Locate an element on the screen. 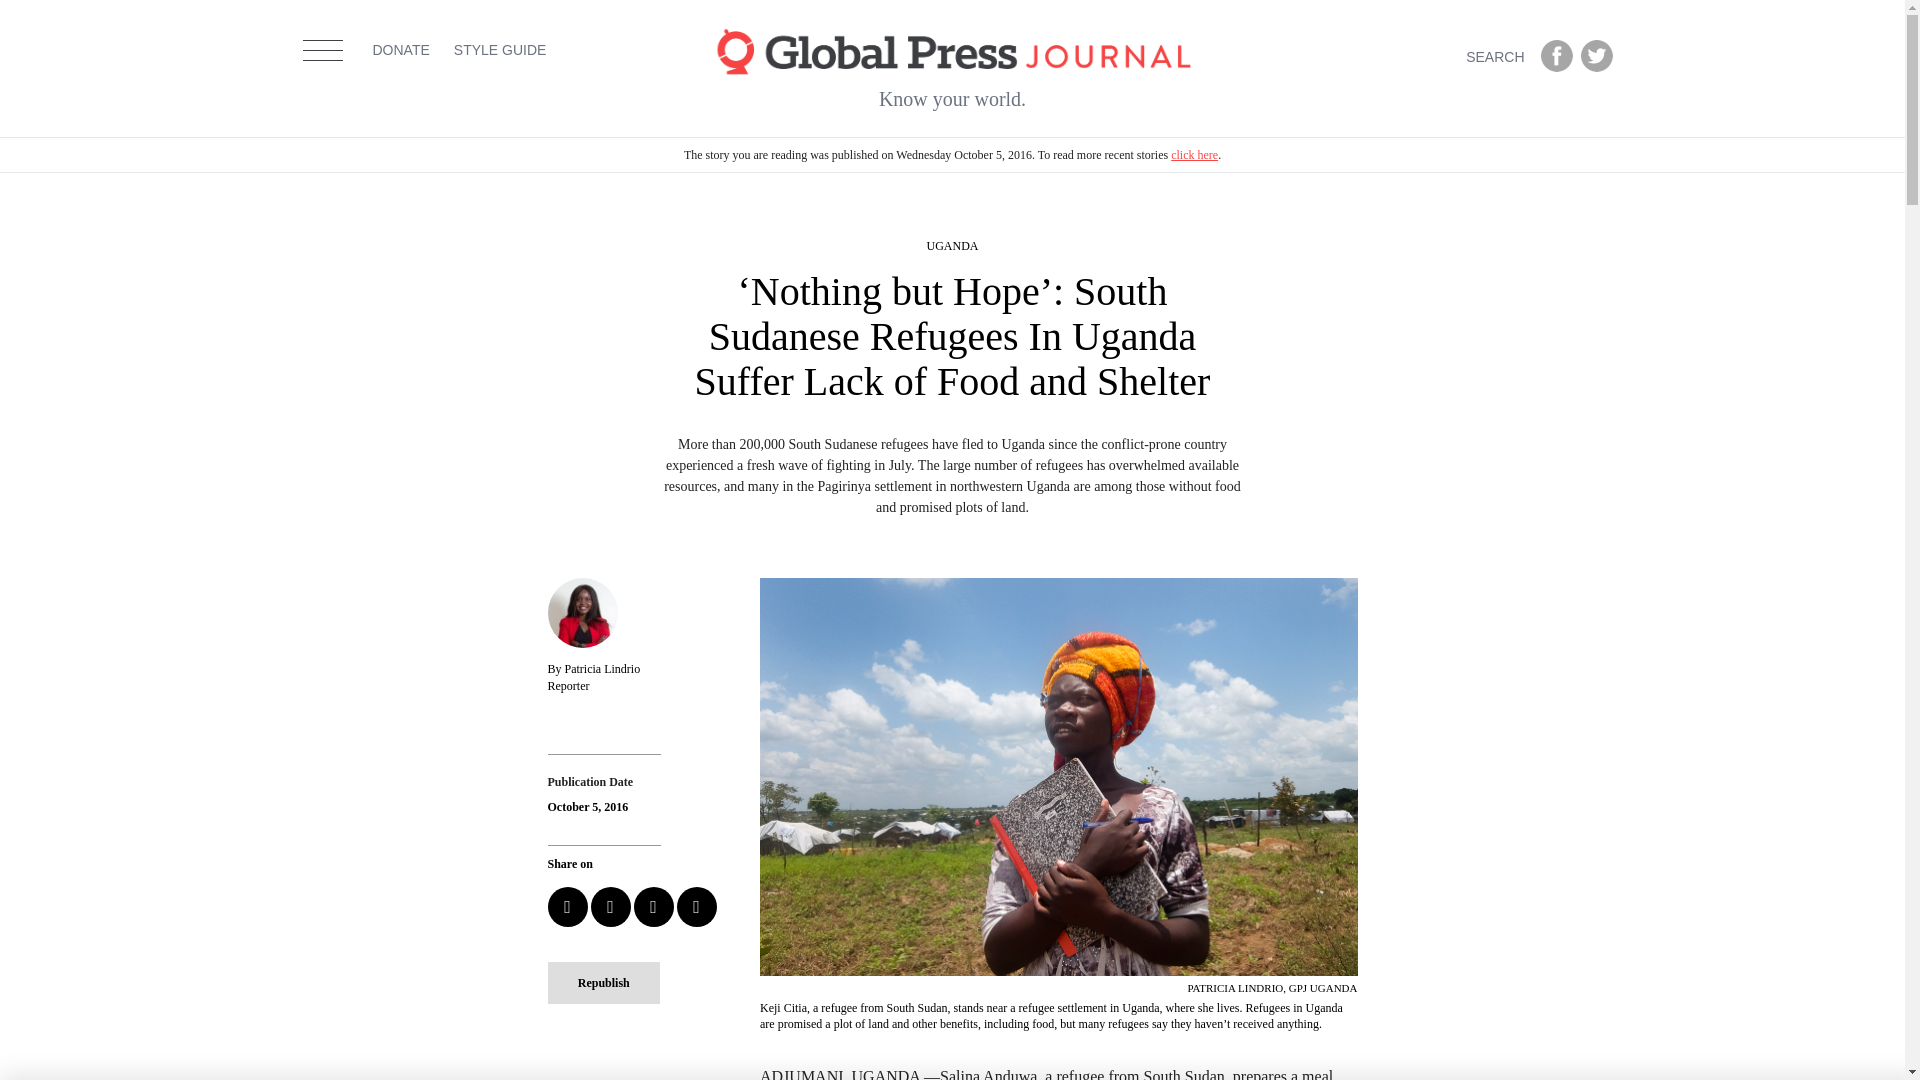  Visit our Facebook is located at coordinates (1556, 56).